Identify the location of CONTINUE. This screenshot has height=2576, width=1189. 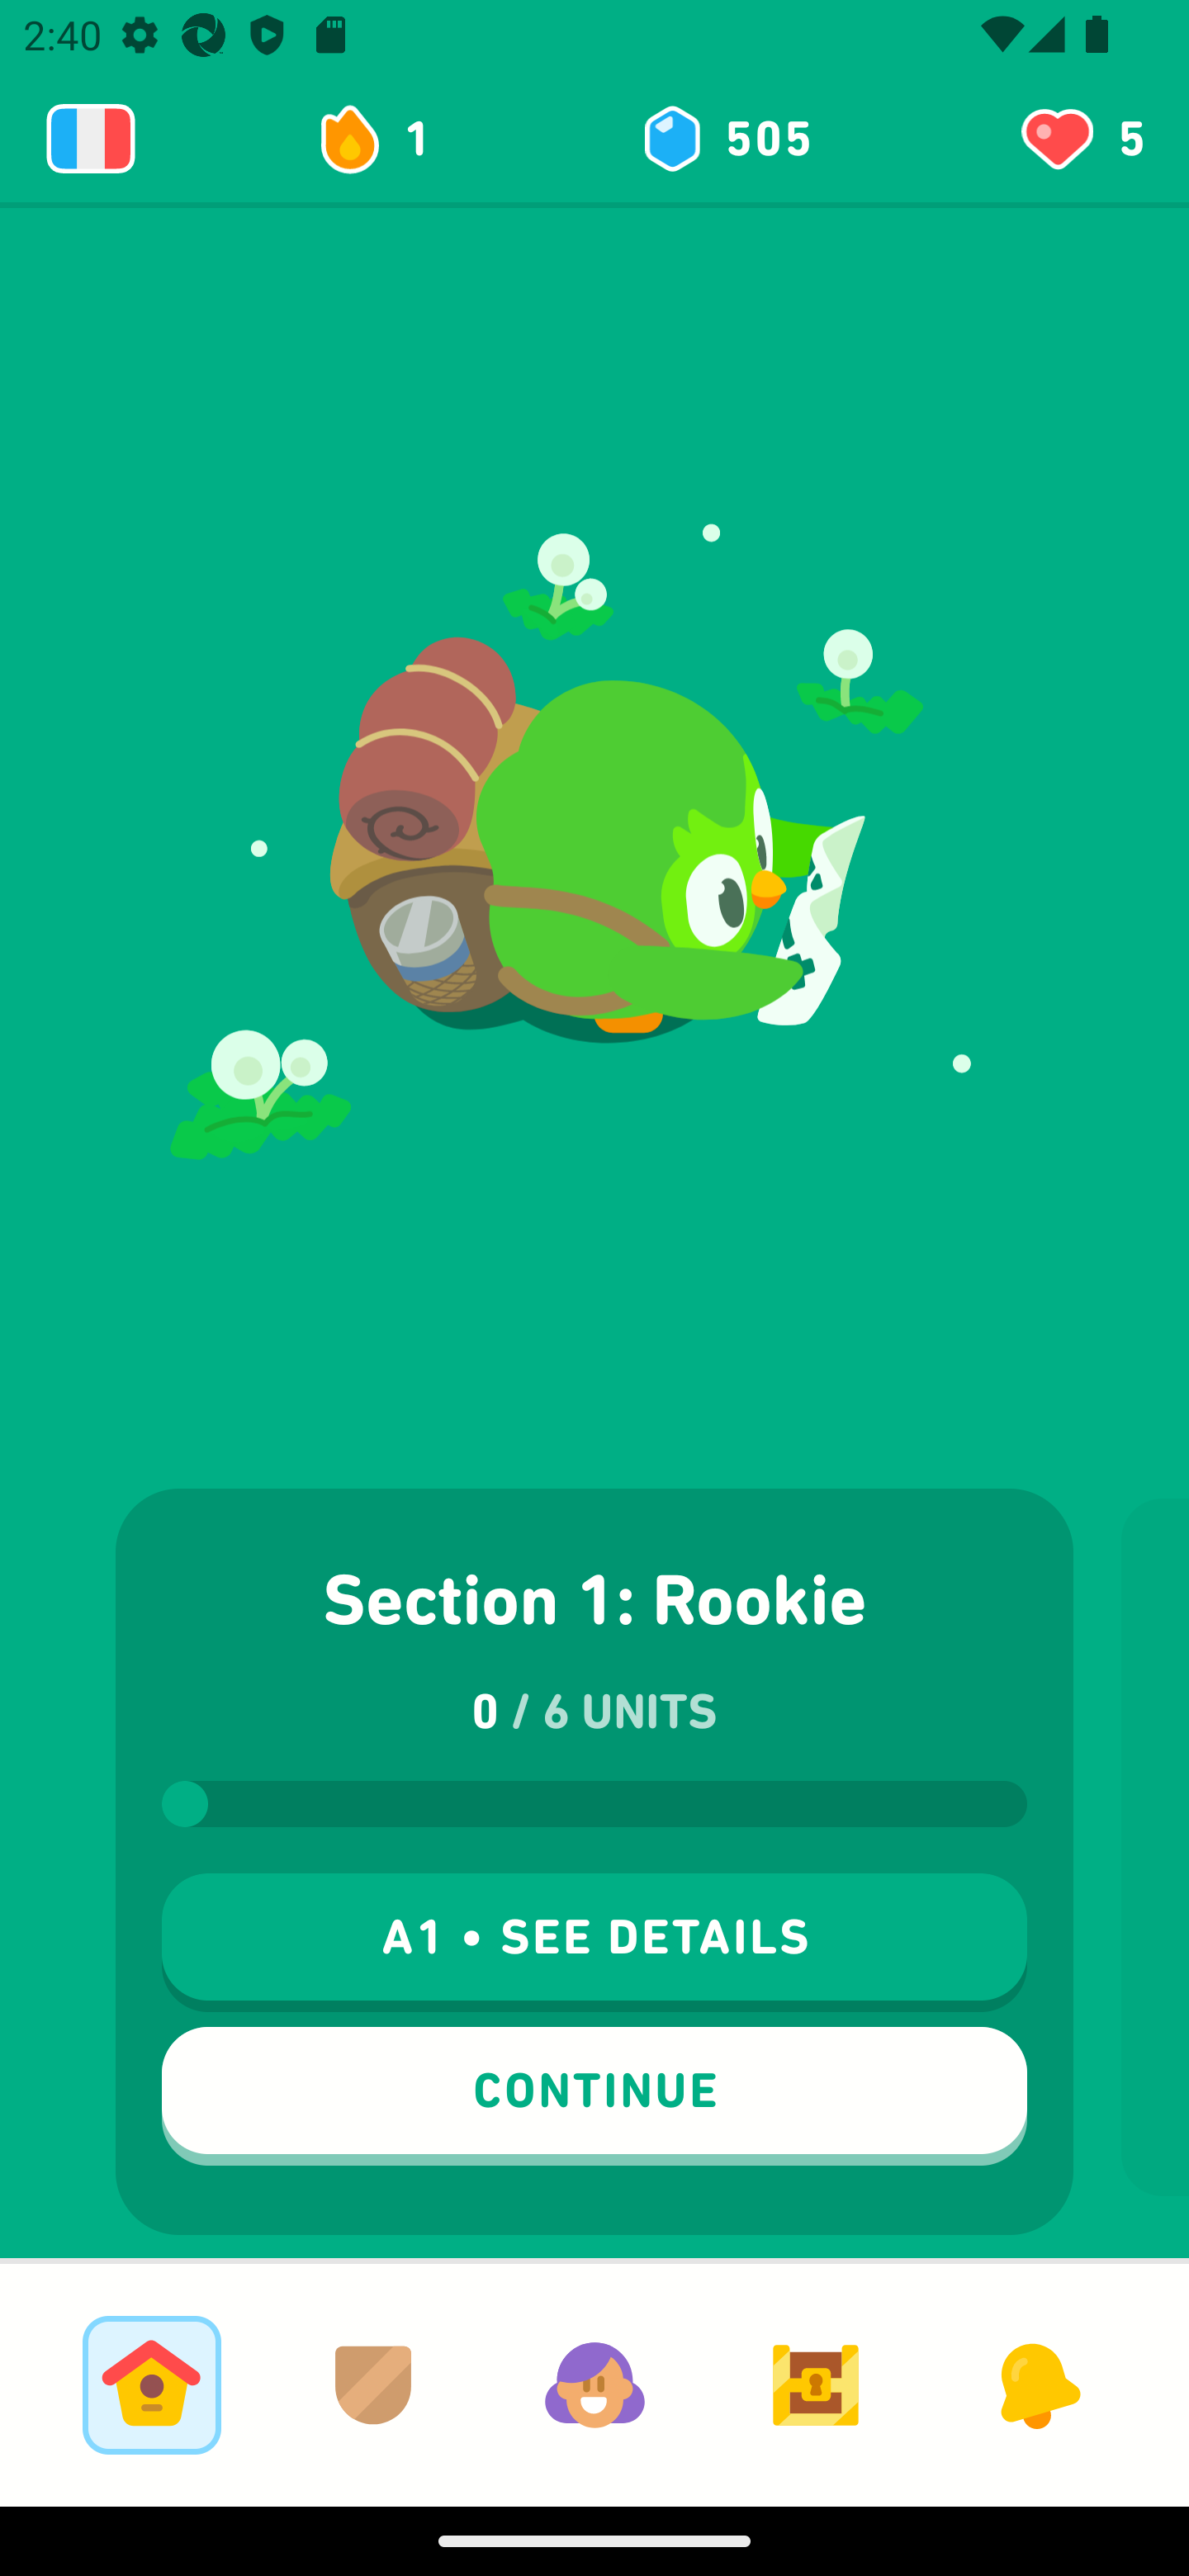
(594, 2096).